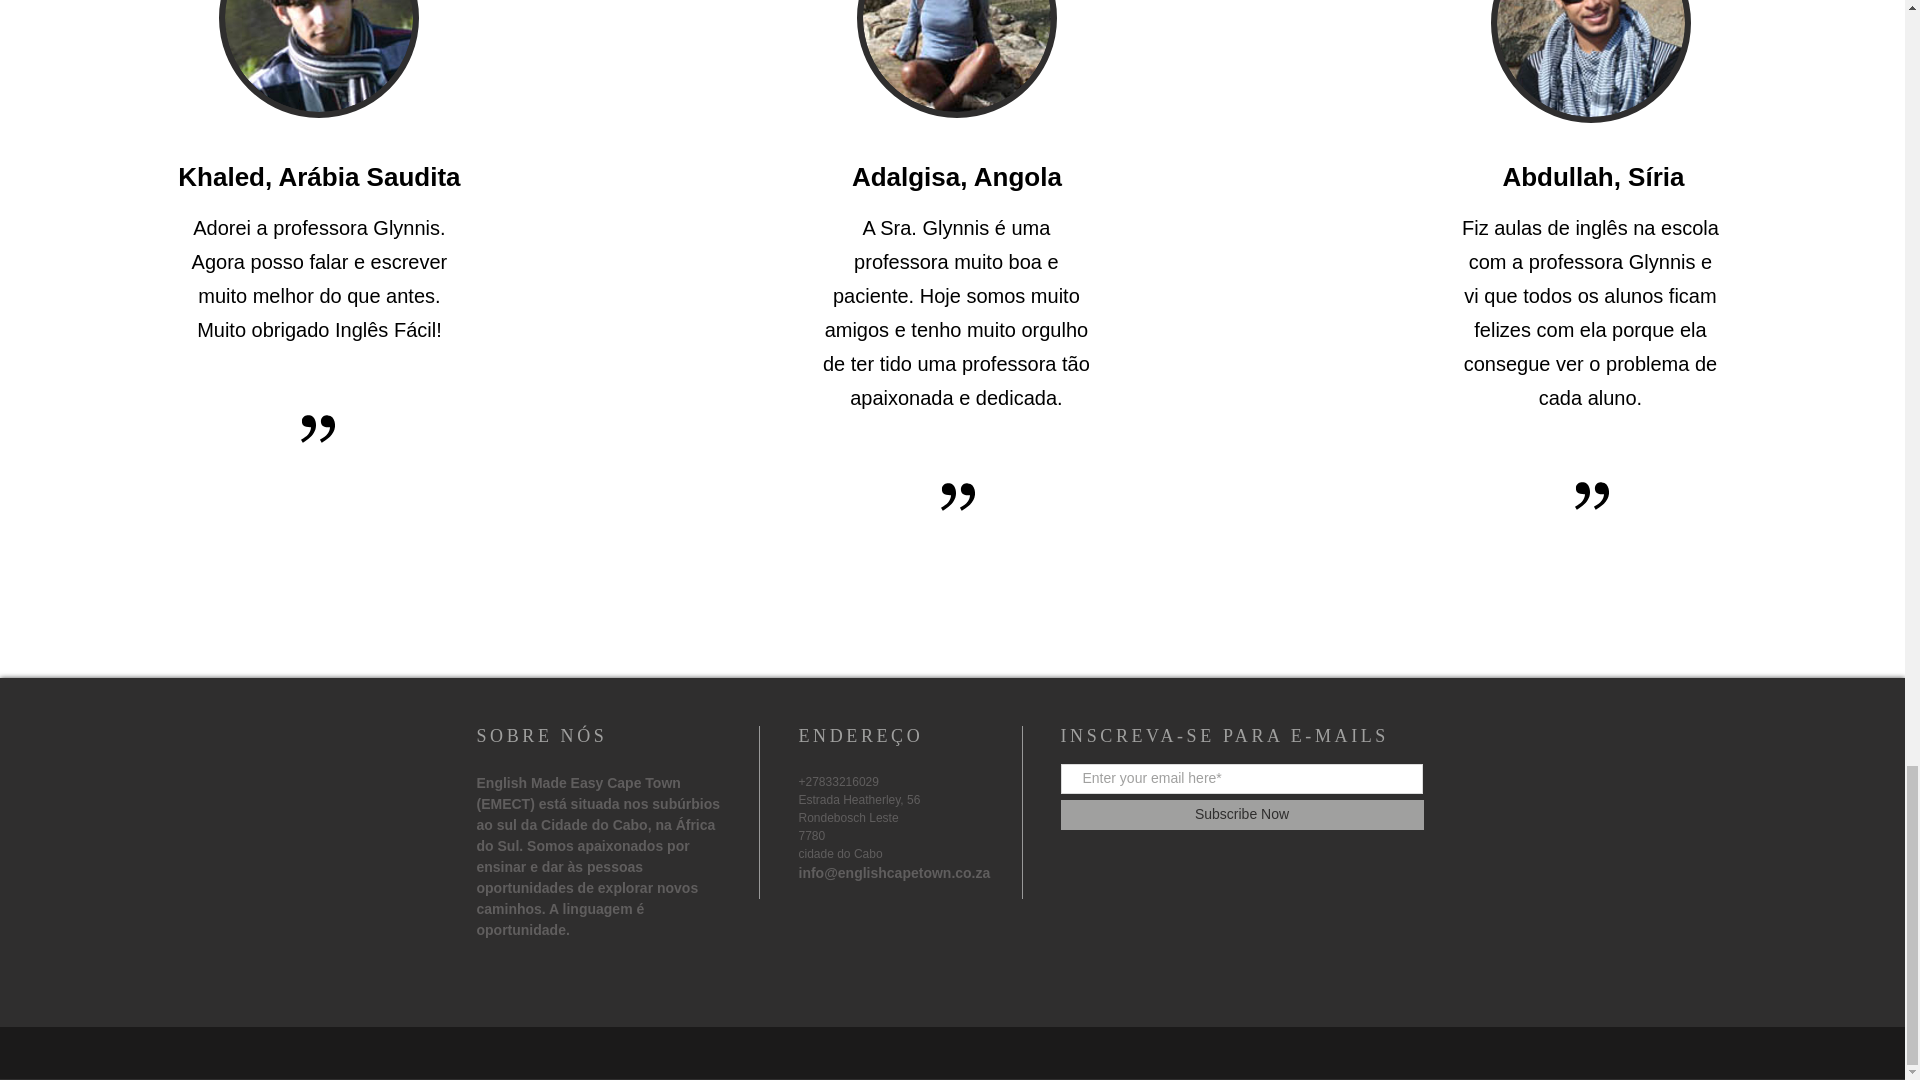 Image resolution: width=1920 pixels, height=1080 pixels. I want to click on GettyImages-145680711.jpg, so click(1591, 62).